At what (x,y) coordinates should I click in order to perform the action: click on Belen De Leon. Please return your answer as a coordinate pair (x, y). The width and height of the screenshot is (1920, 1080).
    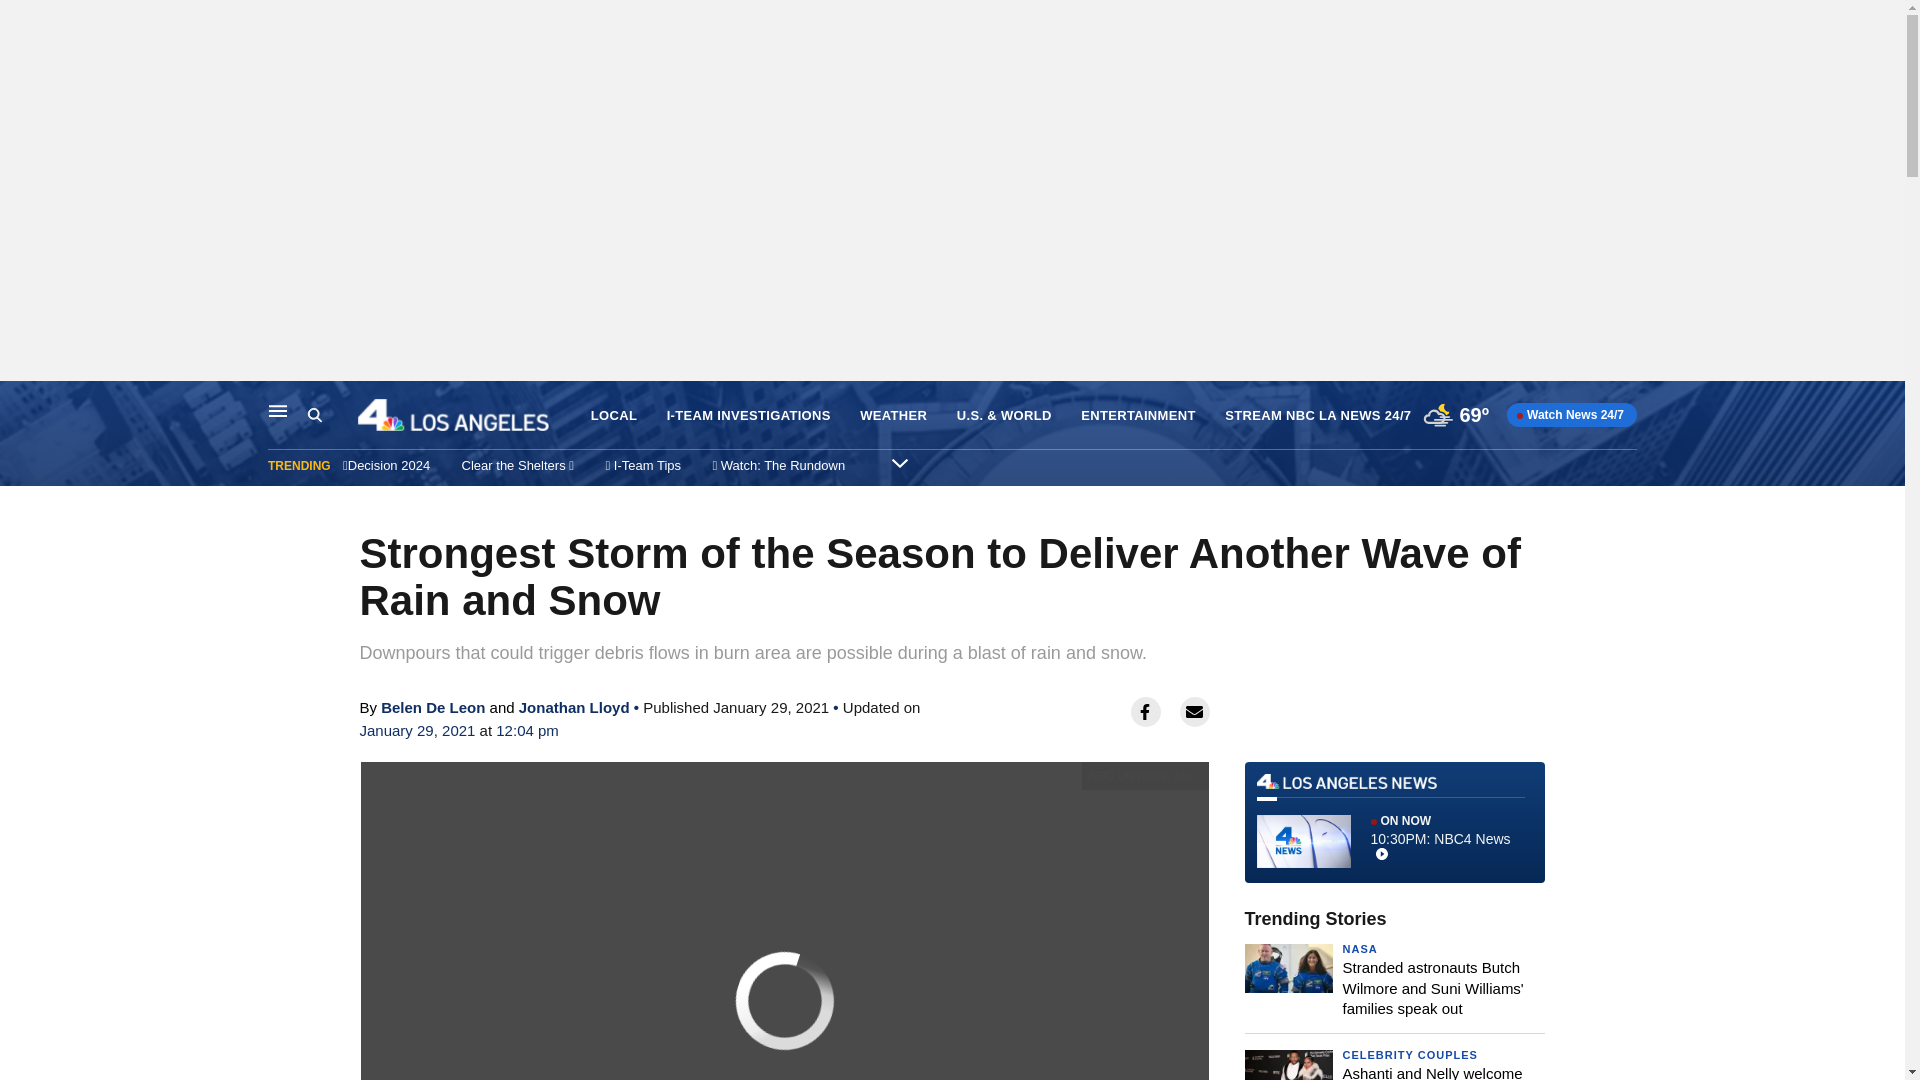
    Looking at the image, I should click on (432, 707).